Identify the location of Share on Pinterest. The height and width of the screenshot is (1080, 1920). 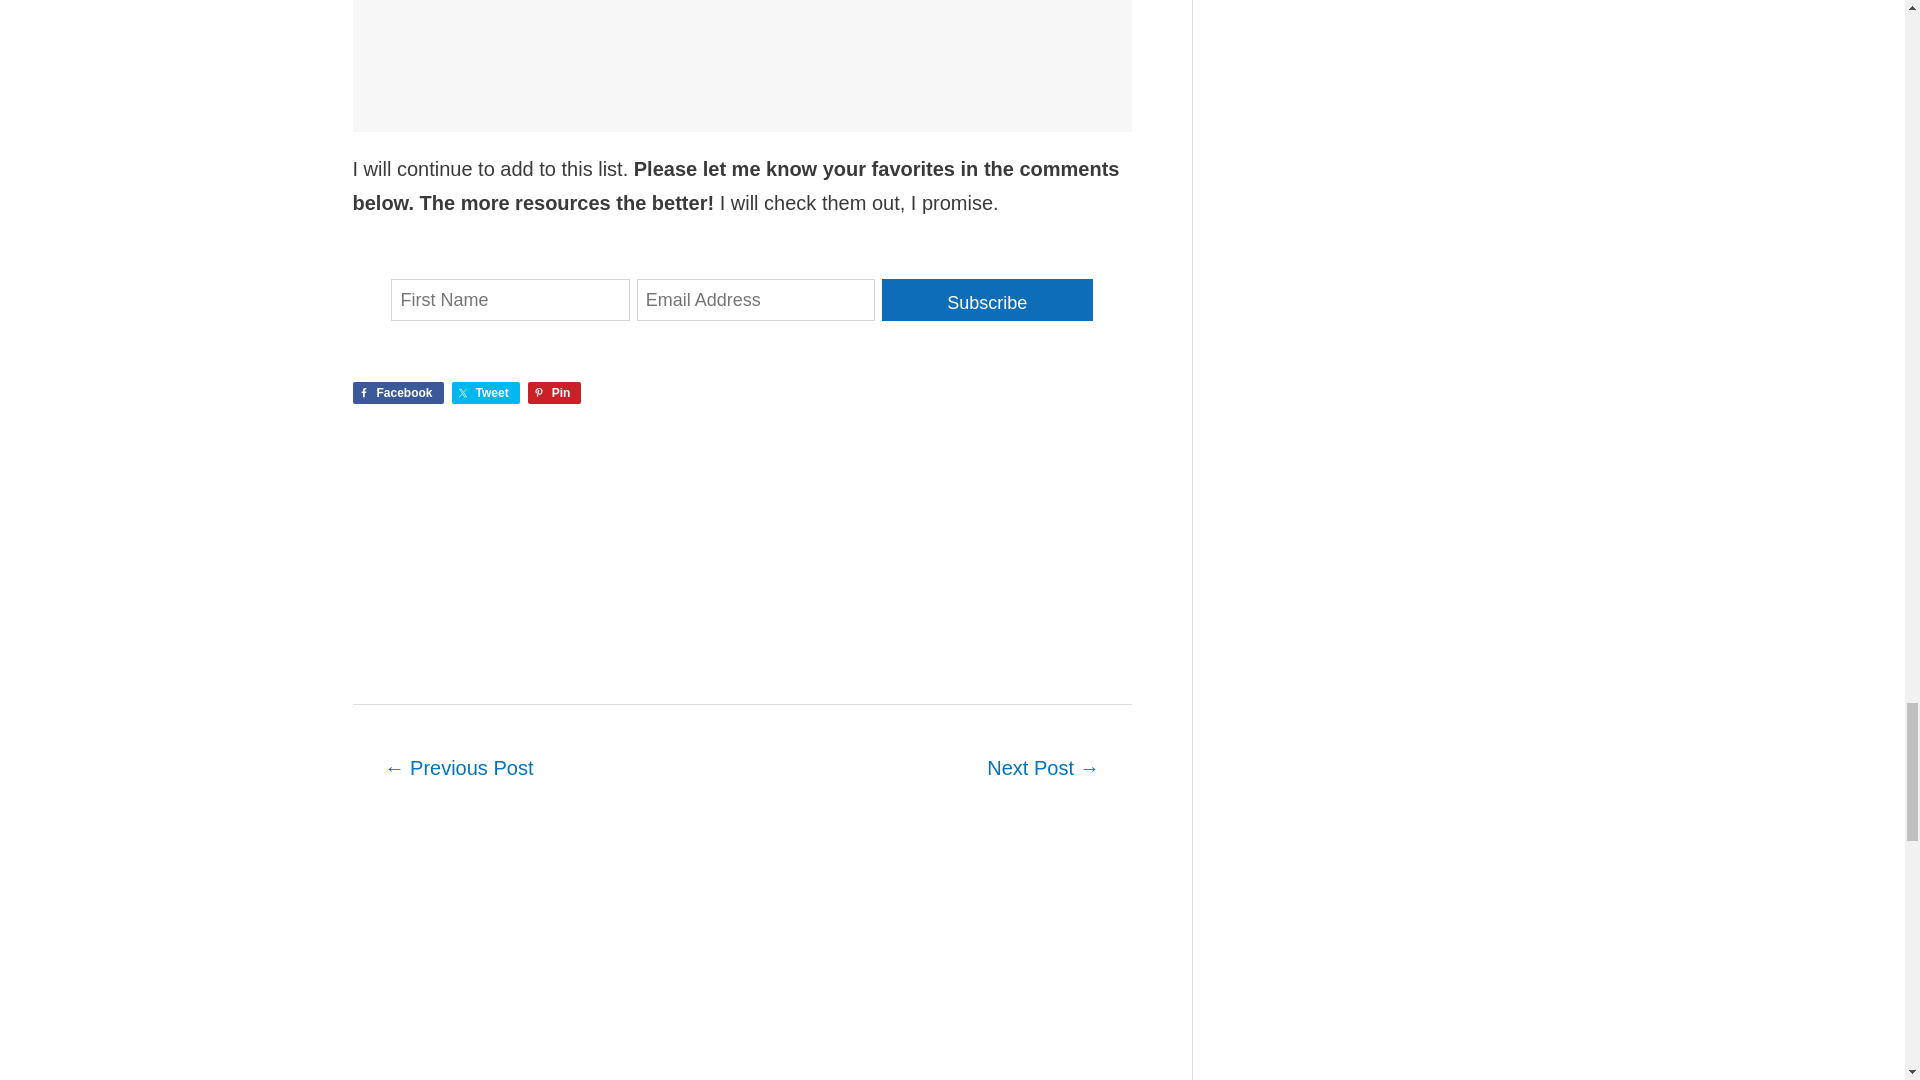
(554, 392).